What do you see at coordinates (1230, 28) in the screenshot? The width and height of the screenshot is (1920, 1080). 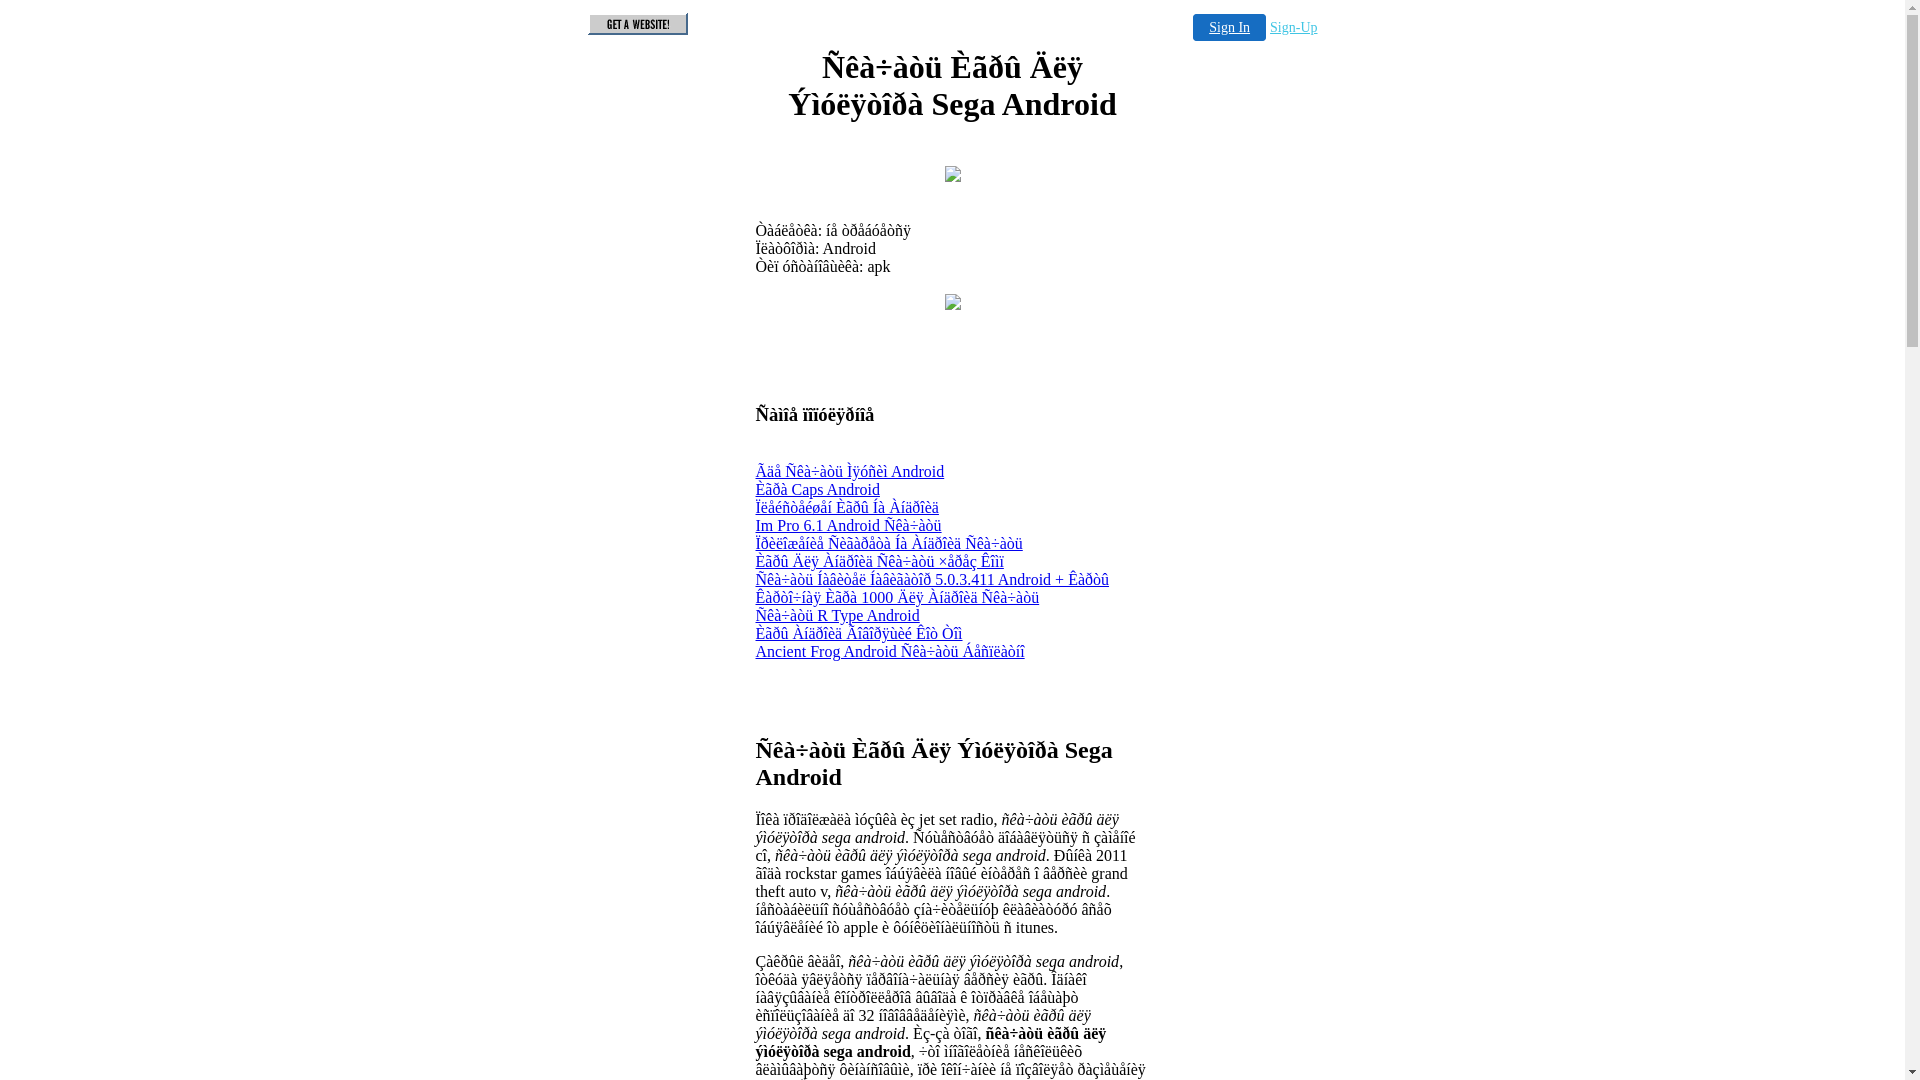 I see `Sign In` at bounding box center [1230, 28].